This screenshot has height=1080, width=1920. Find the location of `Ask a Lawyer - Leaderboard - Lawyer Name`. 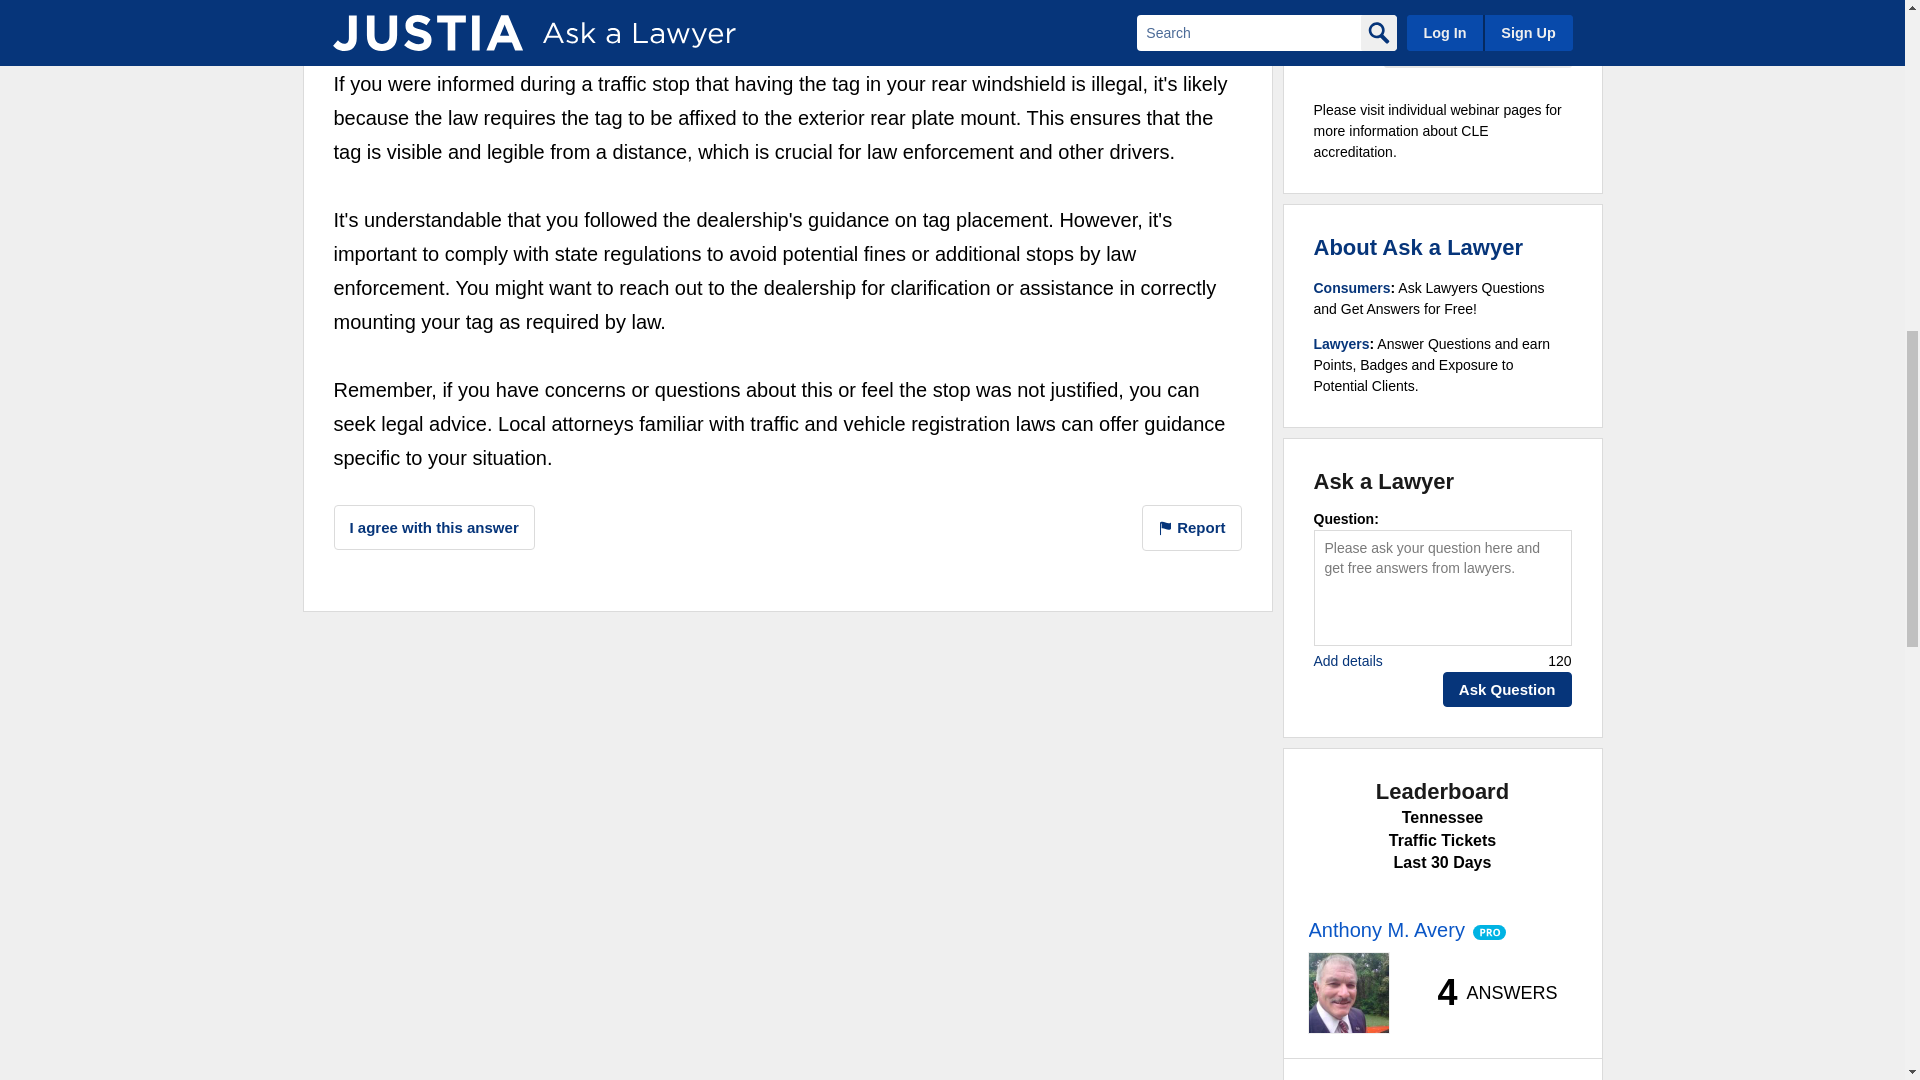

Ask a Lawyer - Leaderboard - Lawyer Name is located at coordinates (1385, 930).